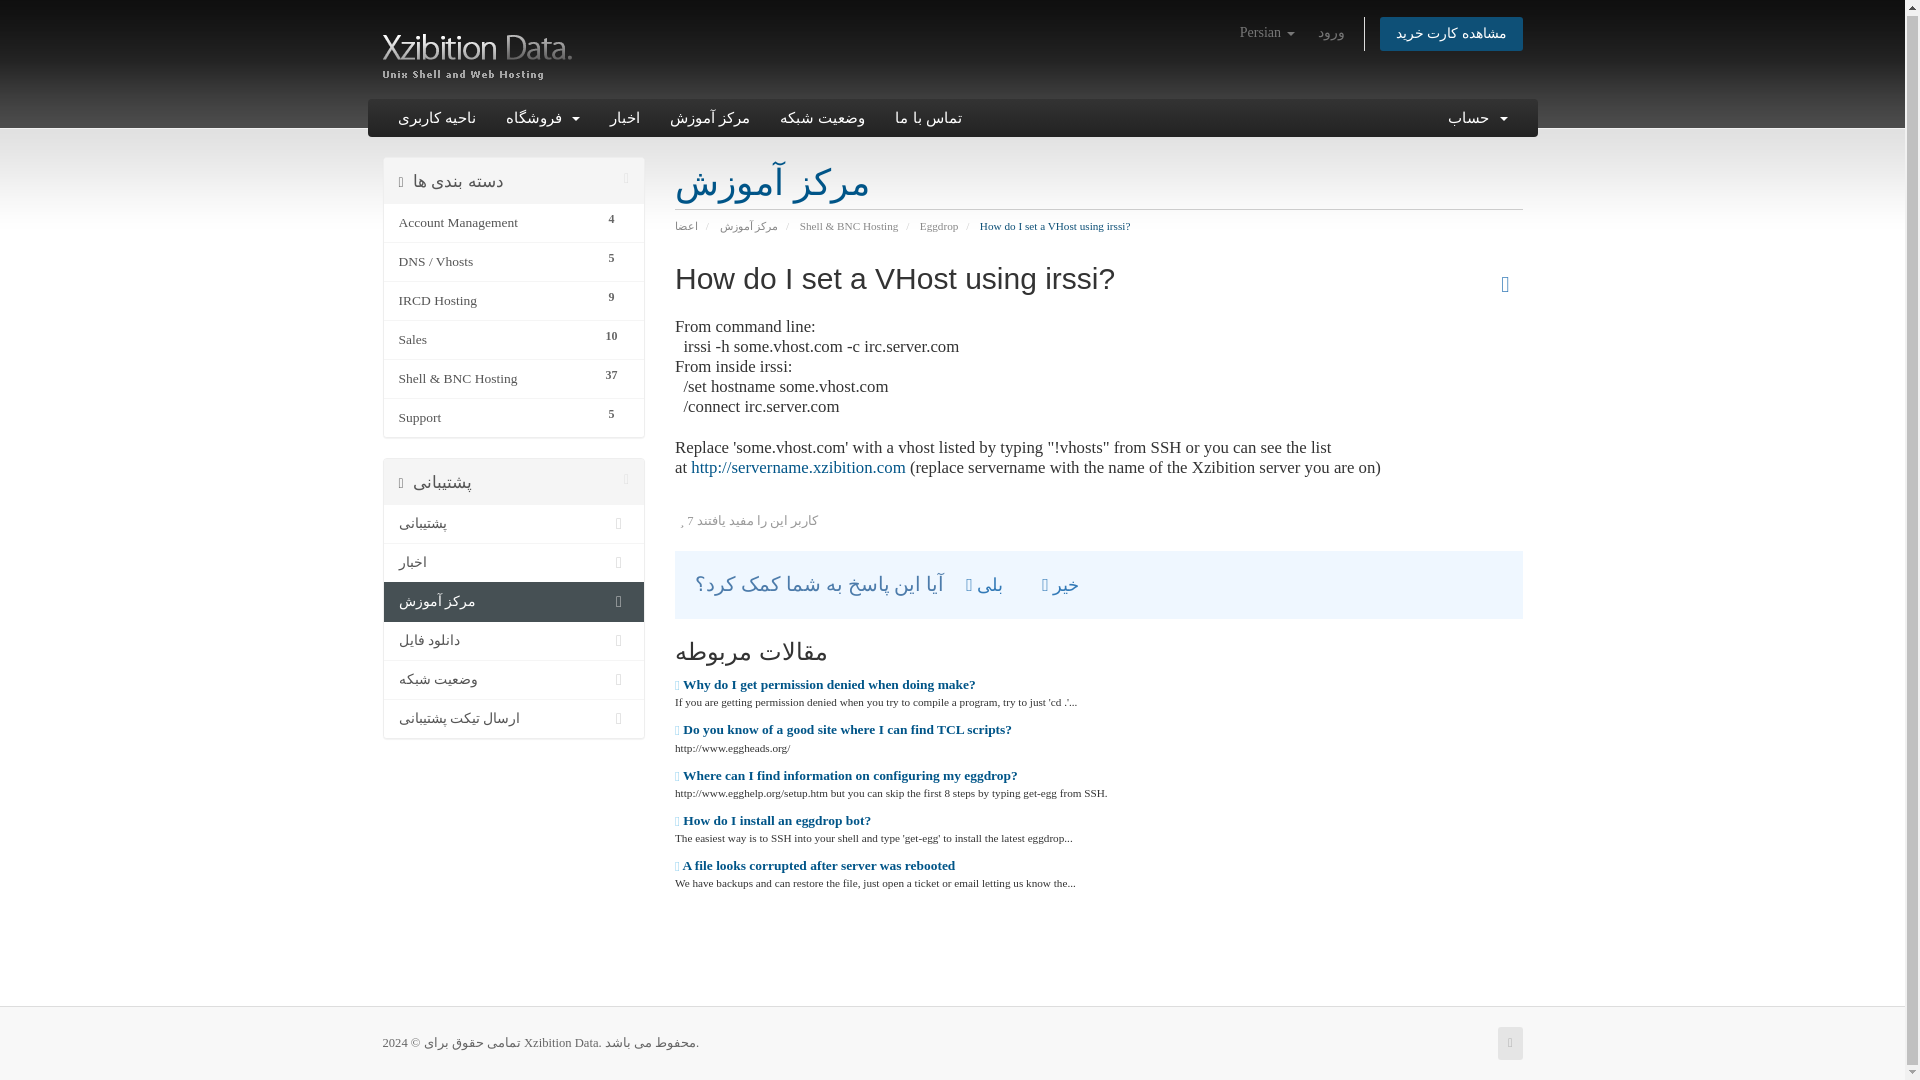 The width and height of the screenshot is (1920, 1080). What do you see at coordinates (1268, 32) in the screenshot?
I see `Persian` at bounding box center [1268, 32].